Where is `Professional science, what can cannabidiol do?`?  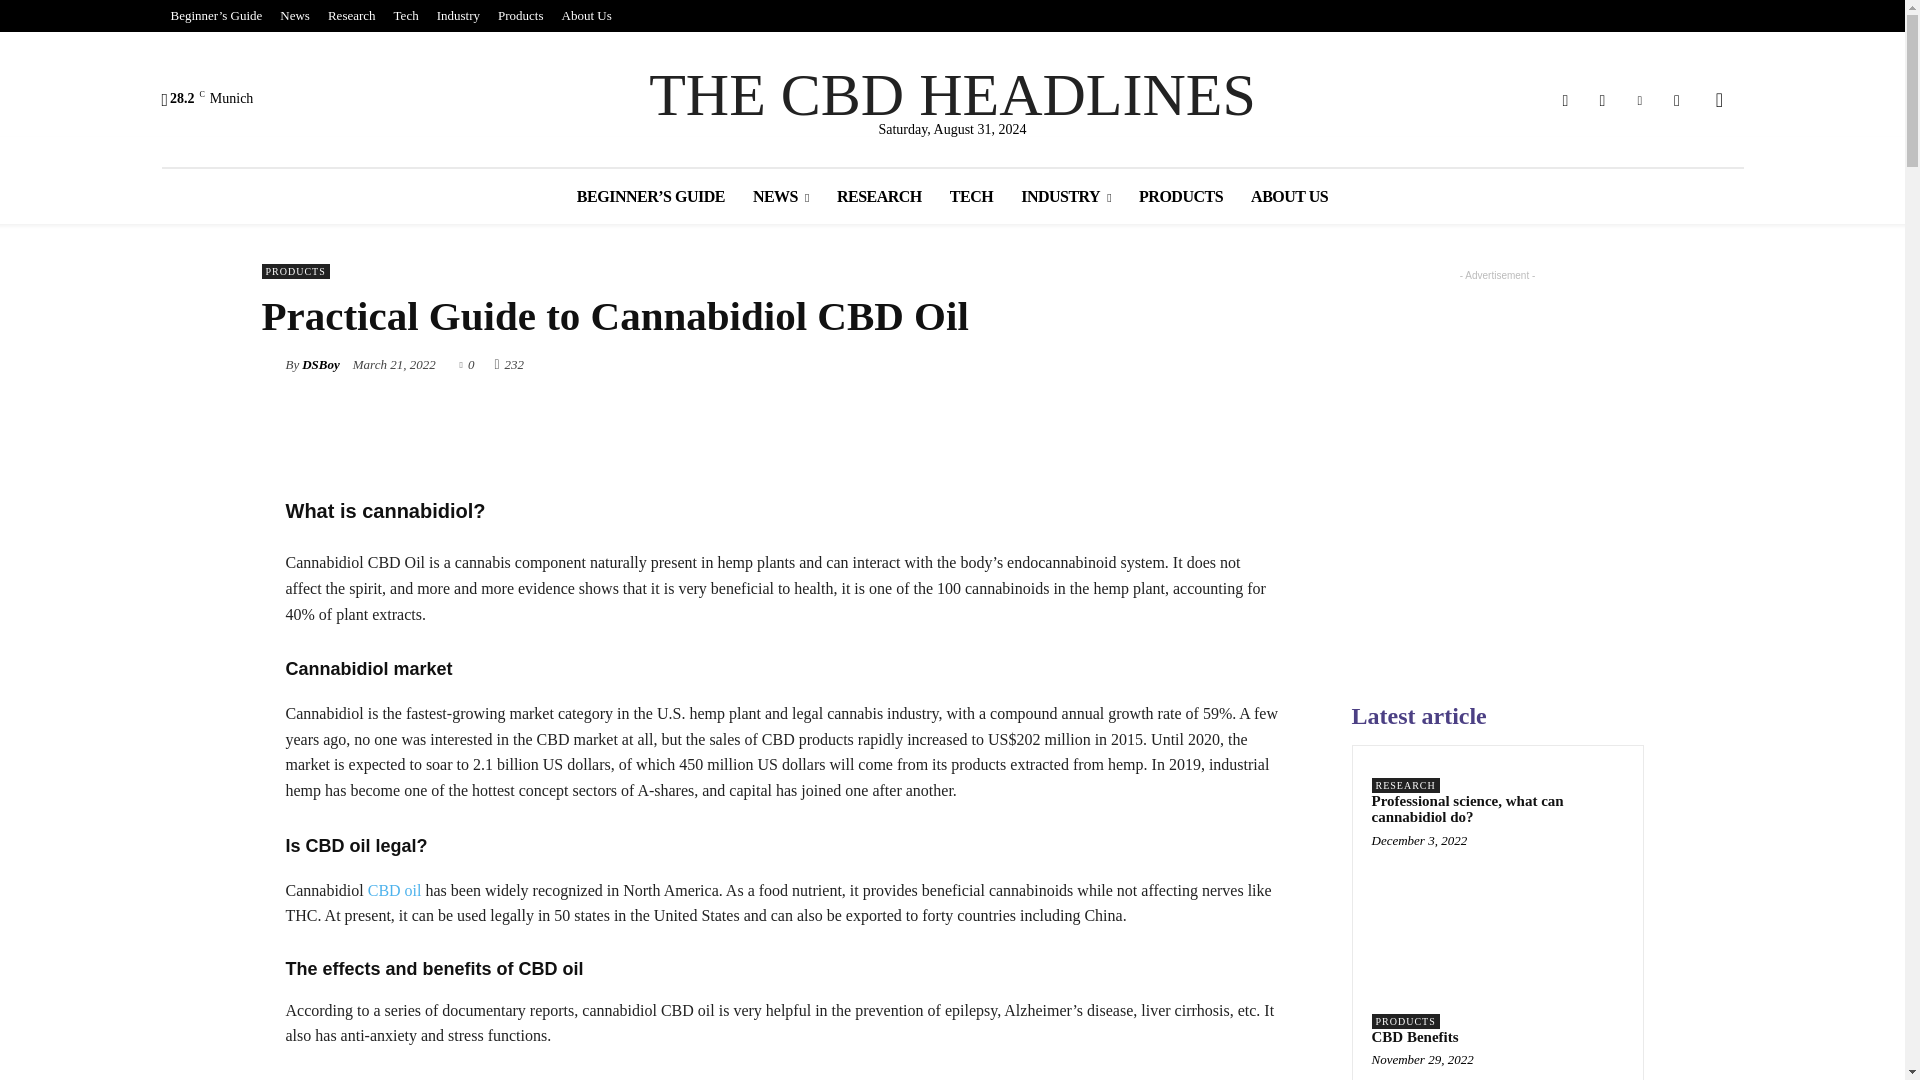 Professional science, what can cannabidiol do? is located at coordinates (1498, 907).